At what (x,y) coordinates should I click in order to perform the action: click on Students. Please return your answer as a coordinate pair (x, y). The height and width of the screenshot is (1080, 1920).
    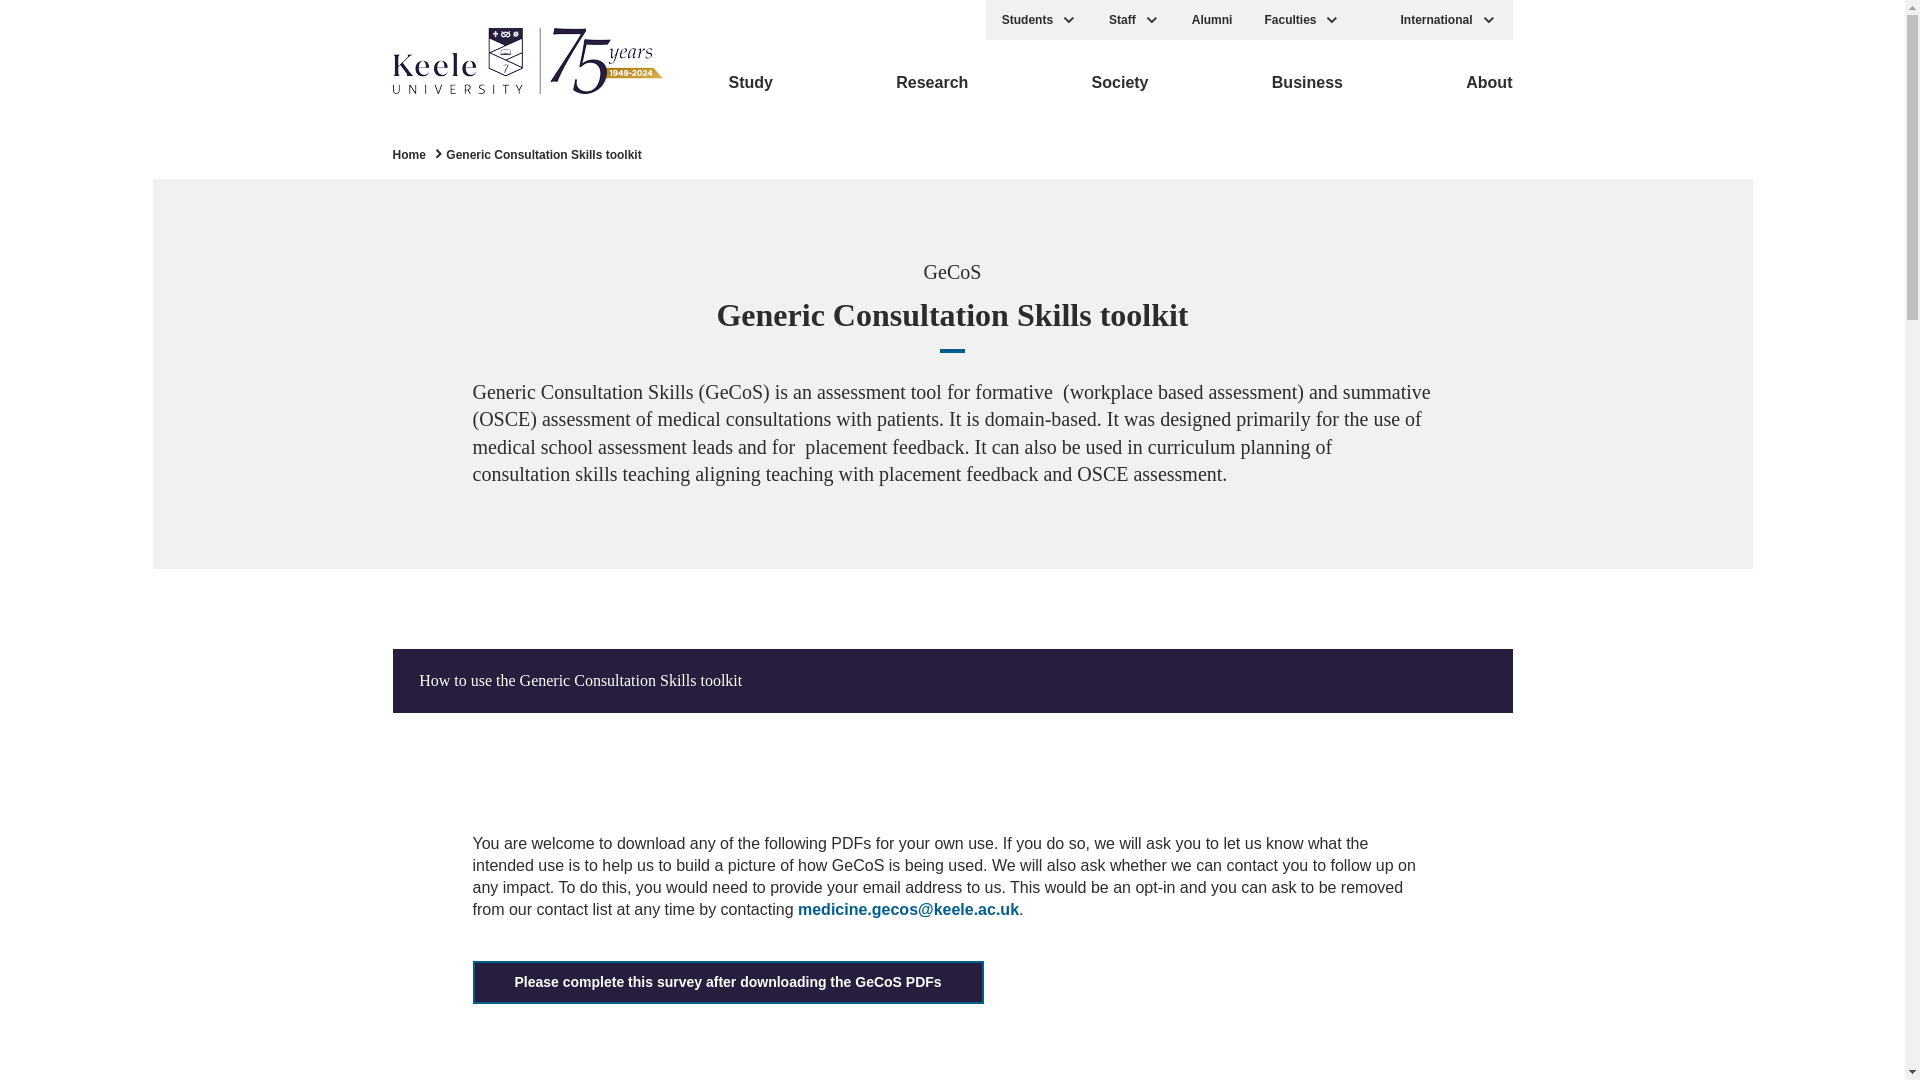
    Looking at the image, I should click on (1039, 20).